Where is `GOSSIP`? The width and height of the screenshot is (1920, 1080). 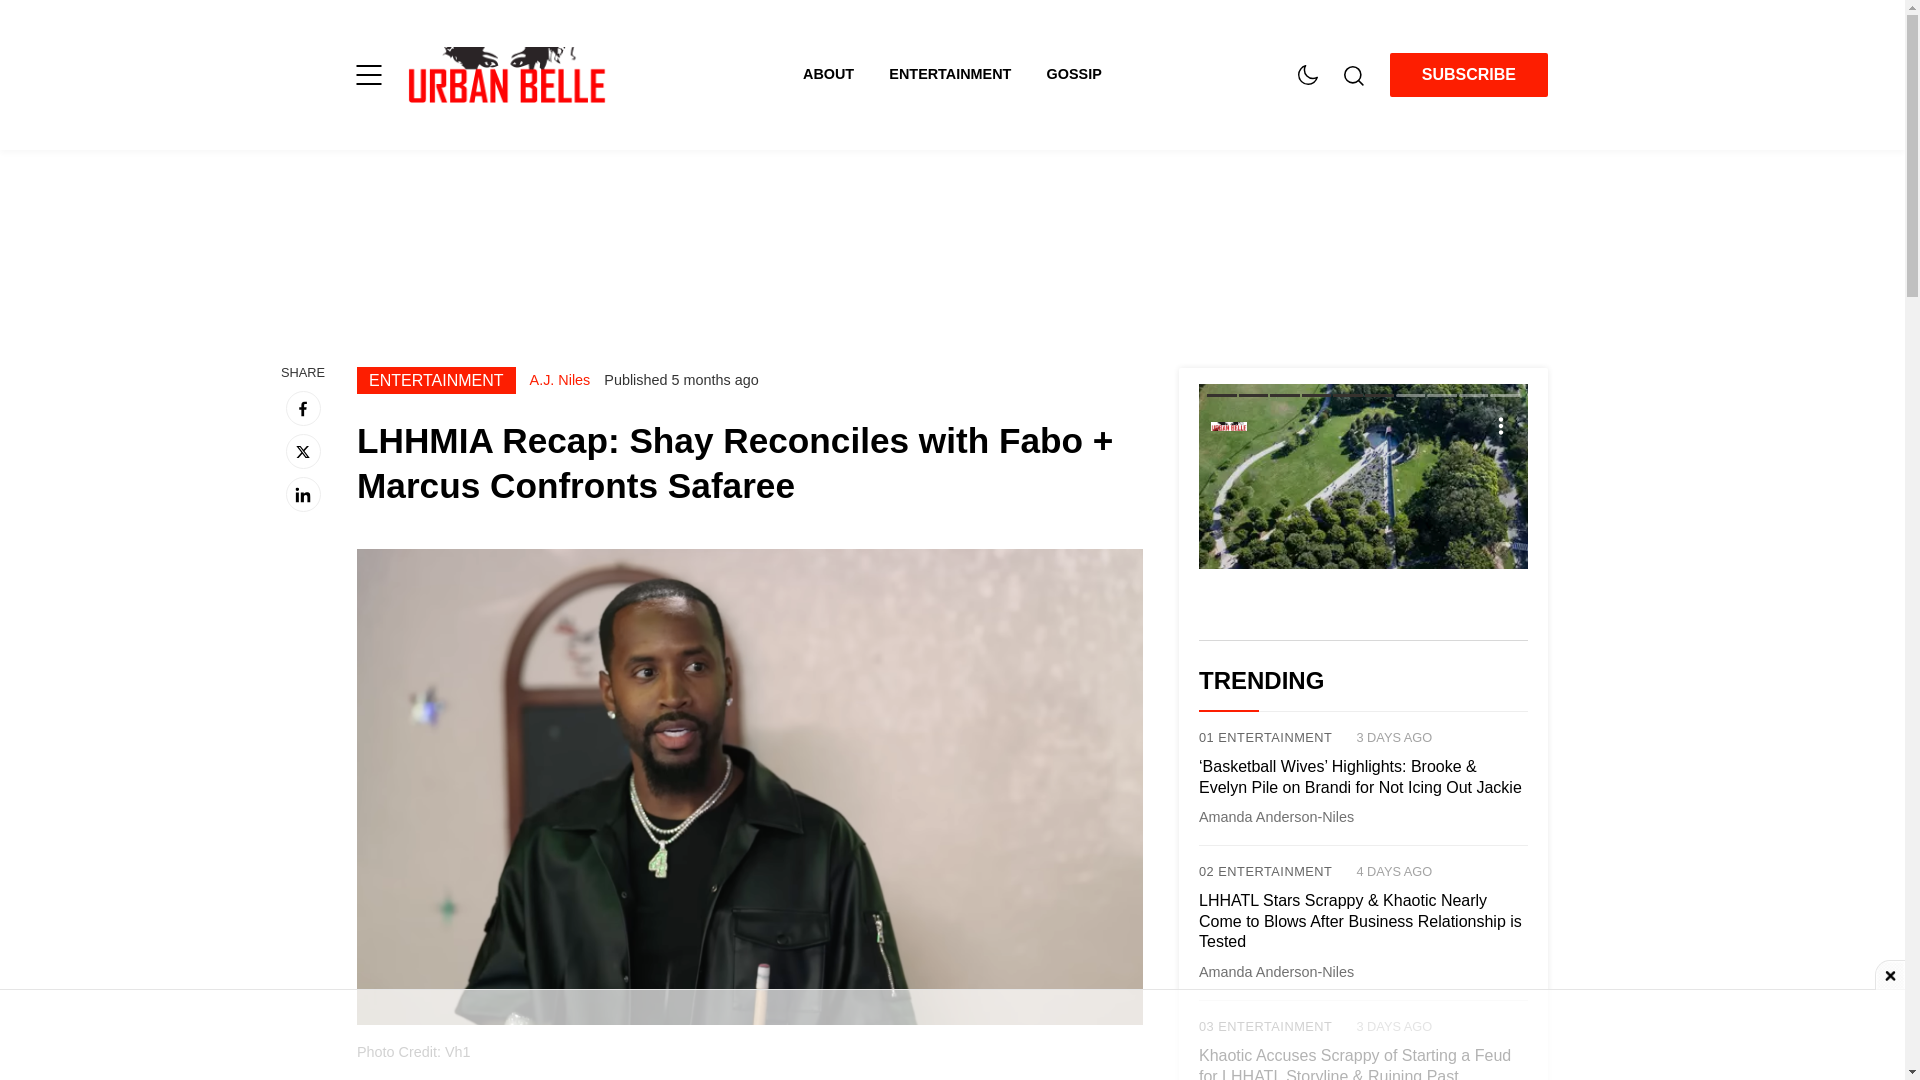 GOSSIP is located at coordinates (1074, 74).